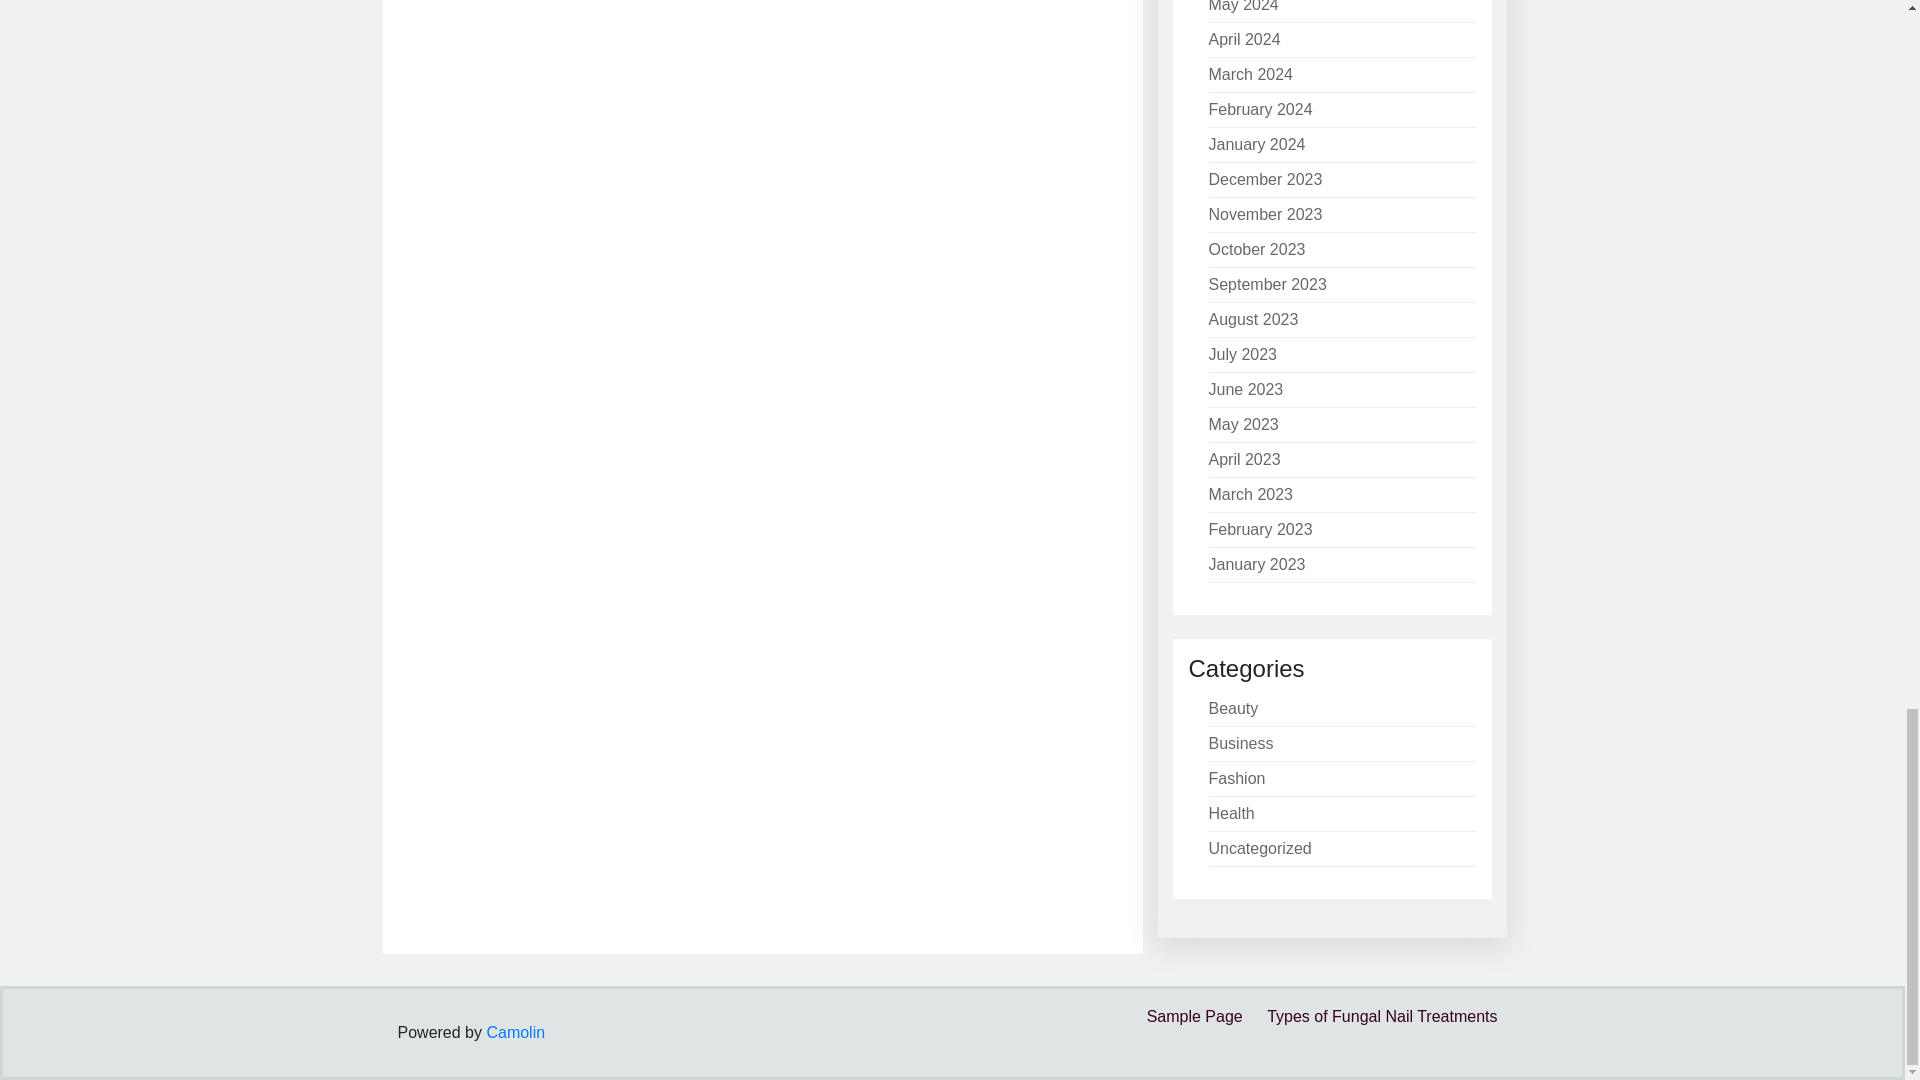  Describe the element at coordinates (1244, 390) in the screenshot. I see `June 2023` at that location.